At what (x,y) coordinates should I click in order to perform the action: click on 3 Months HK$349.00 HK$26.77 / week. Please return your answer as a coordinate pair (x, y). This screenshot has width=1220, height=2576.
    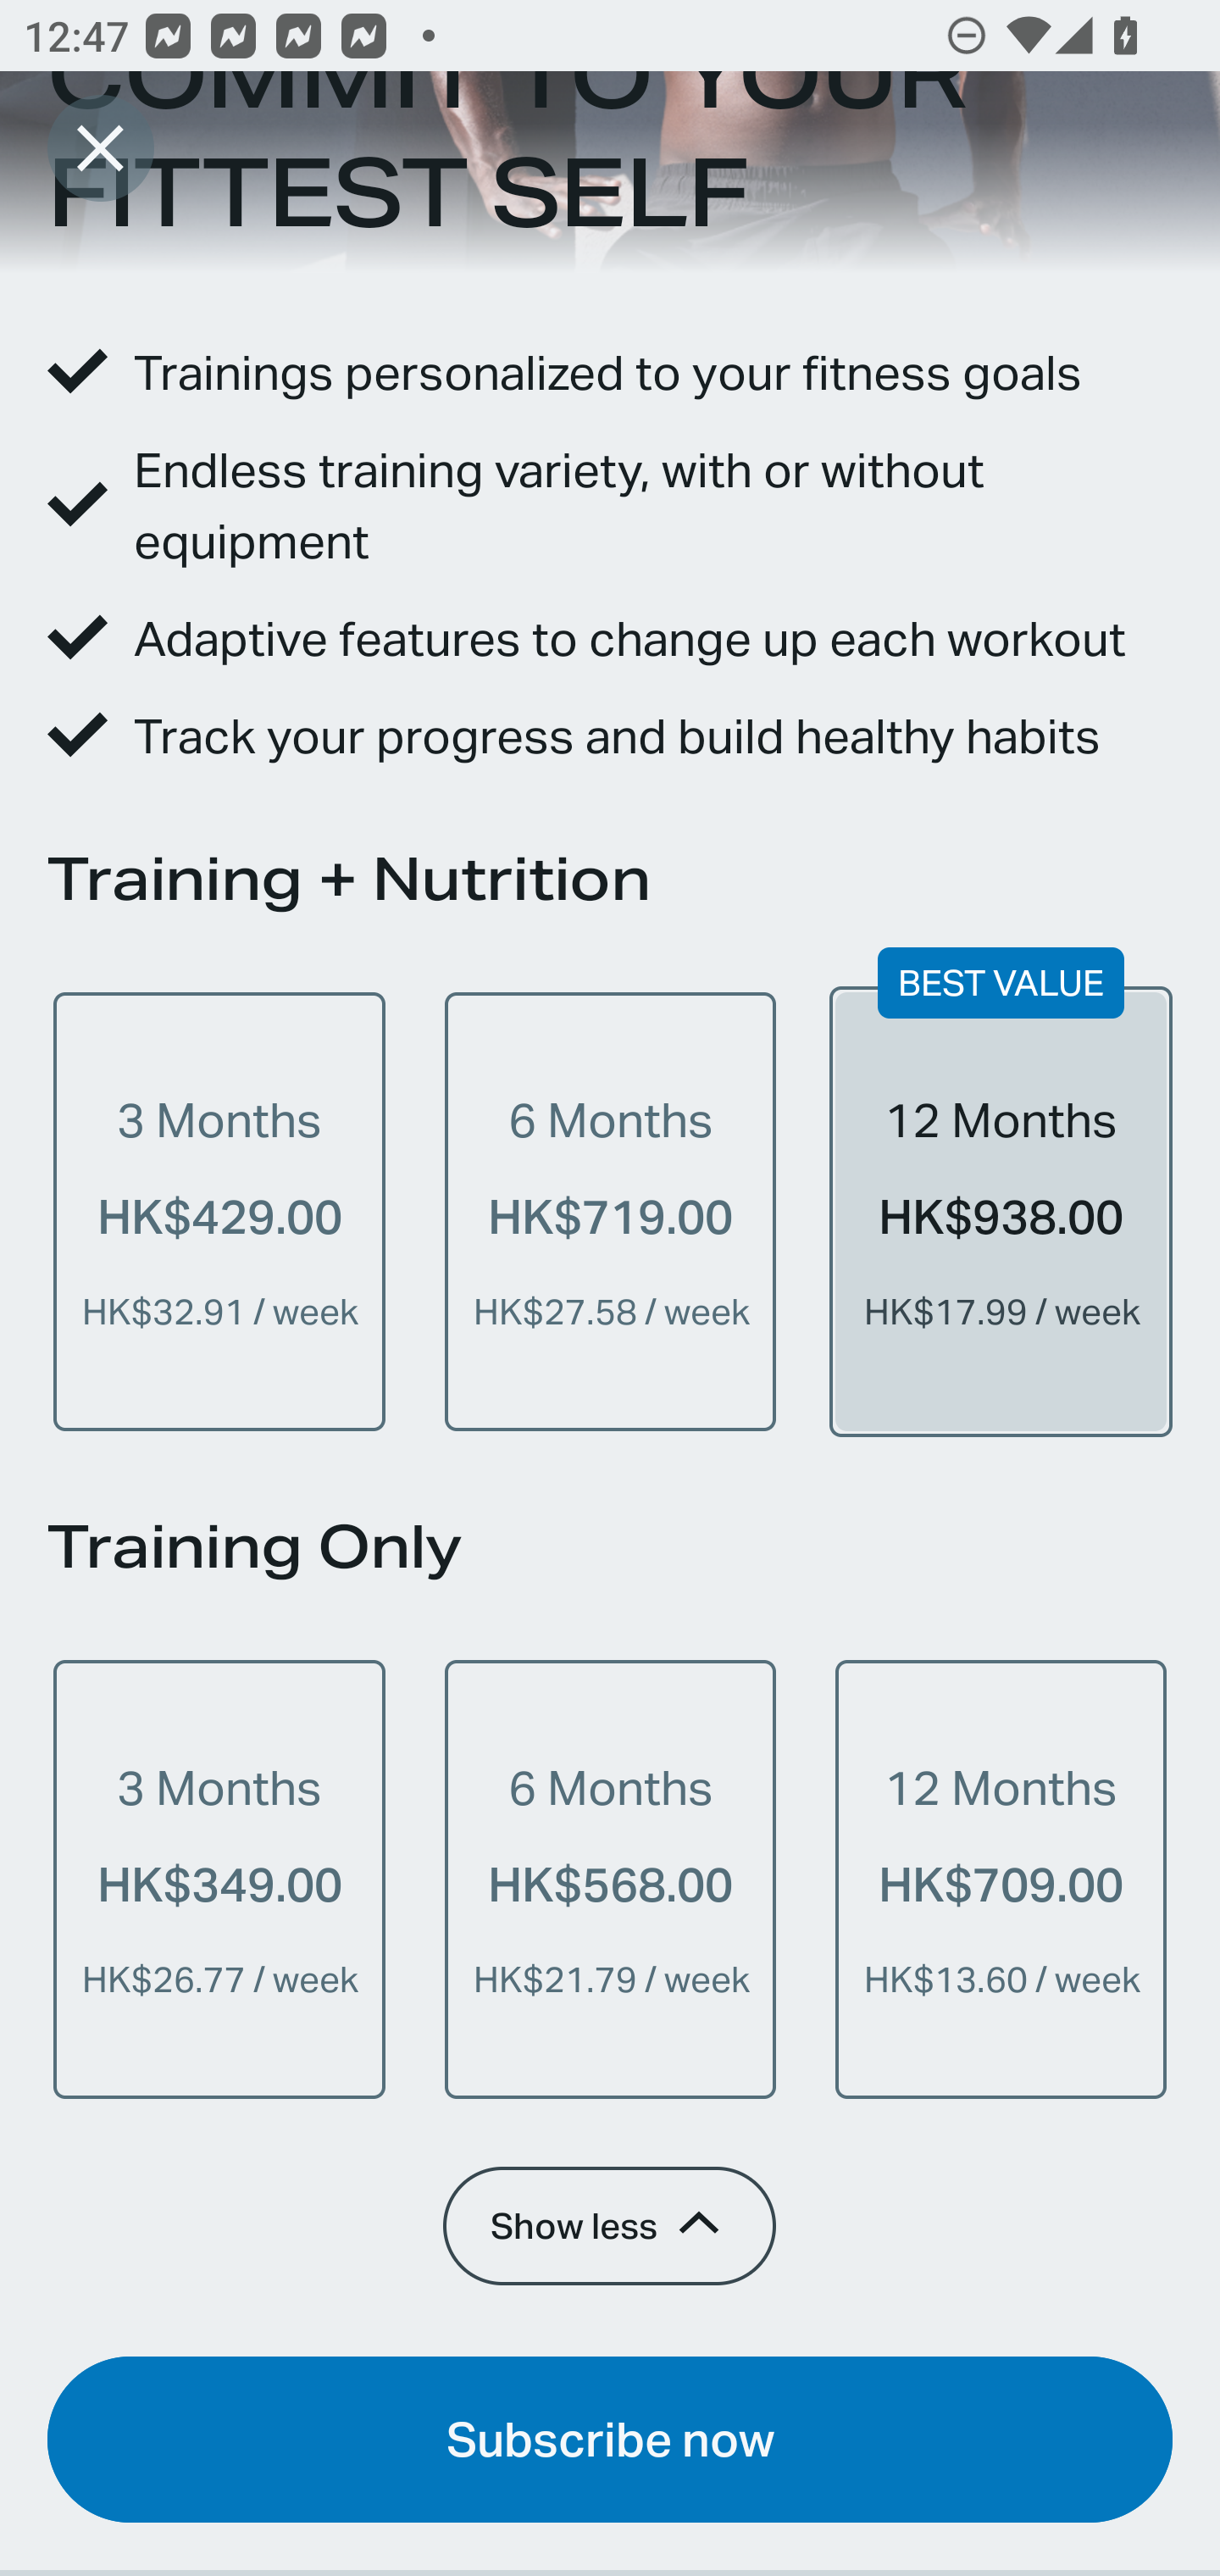
    Looking at the image, I should click on (219, 1879).